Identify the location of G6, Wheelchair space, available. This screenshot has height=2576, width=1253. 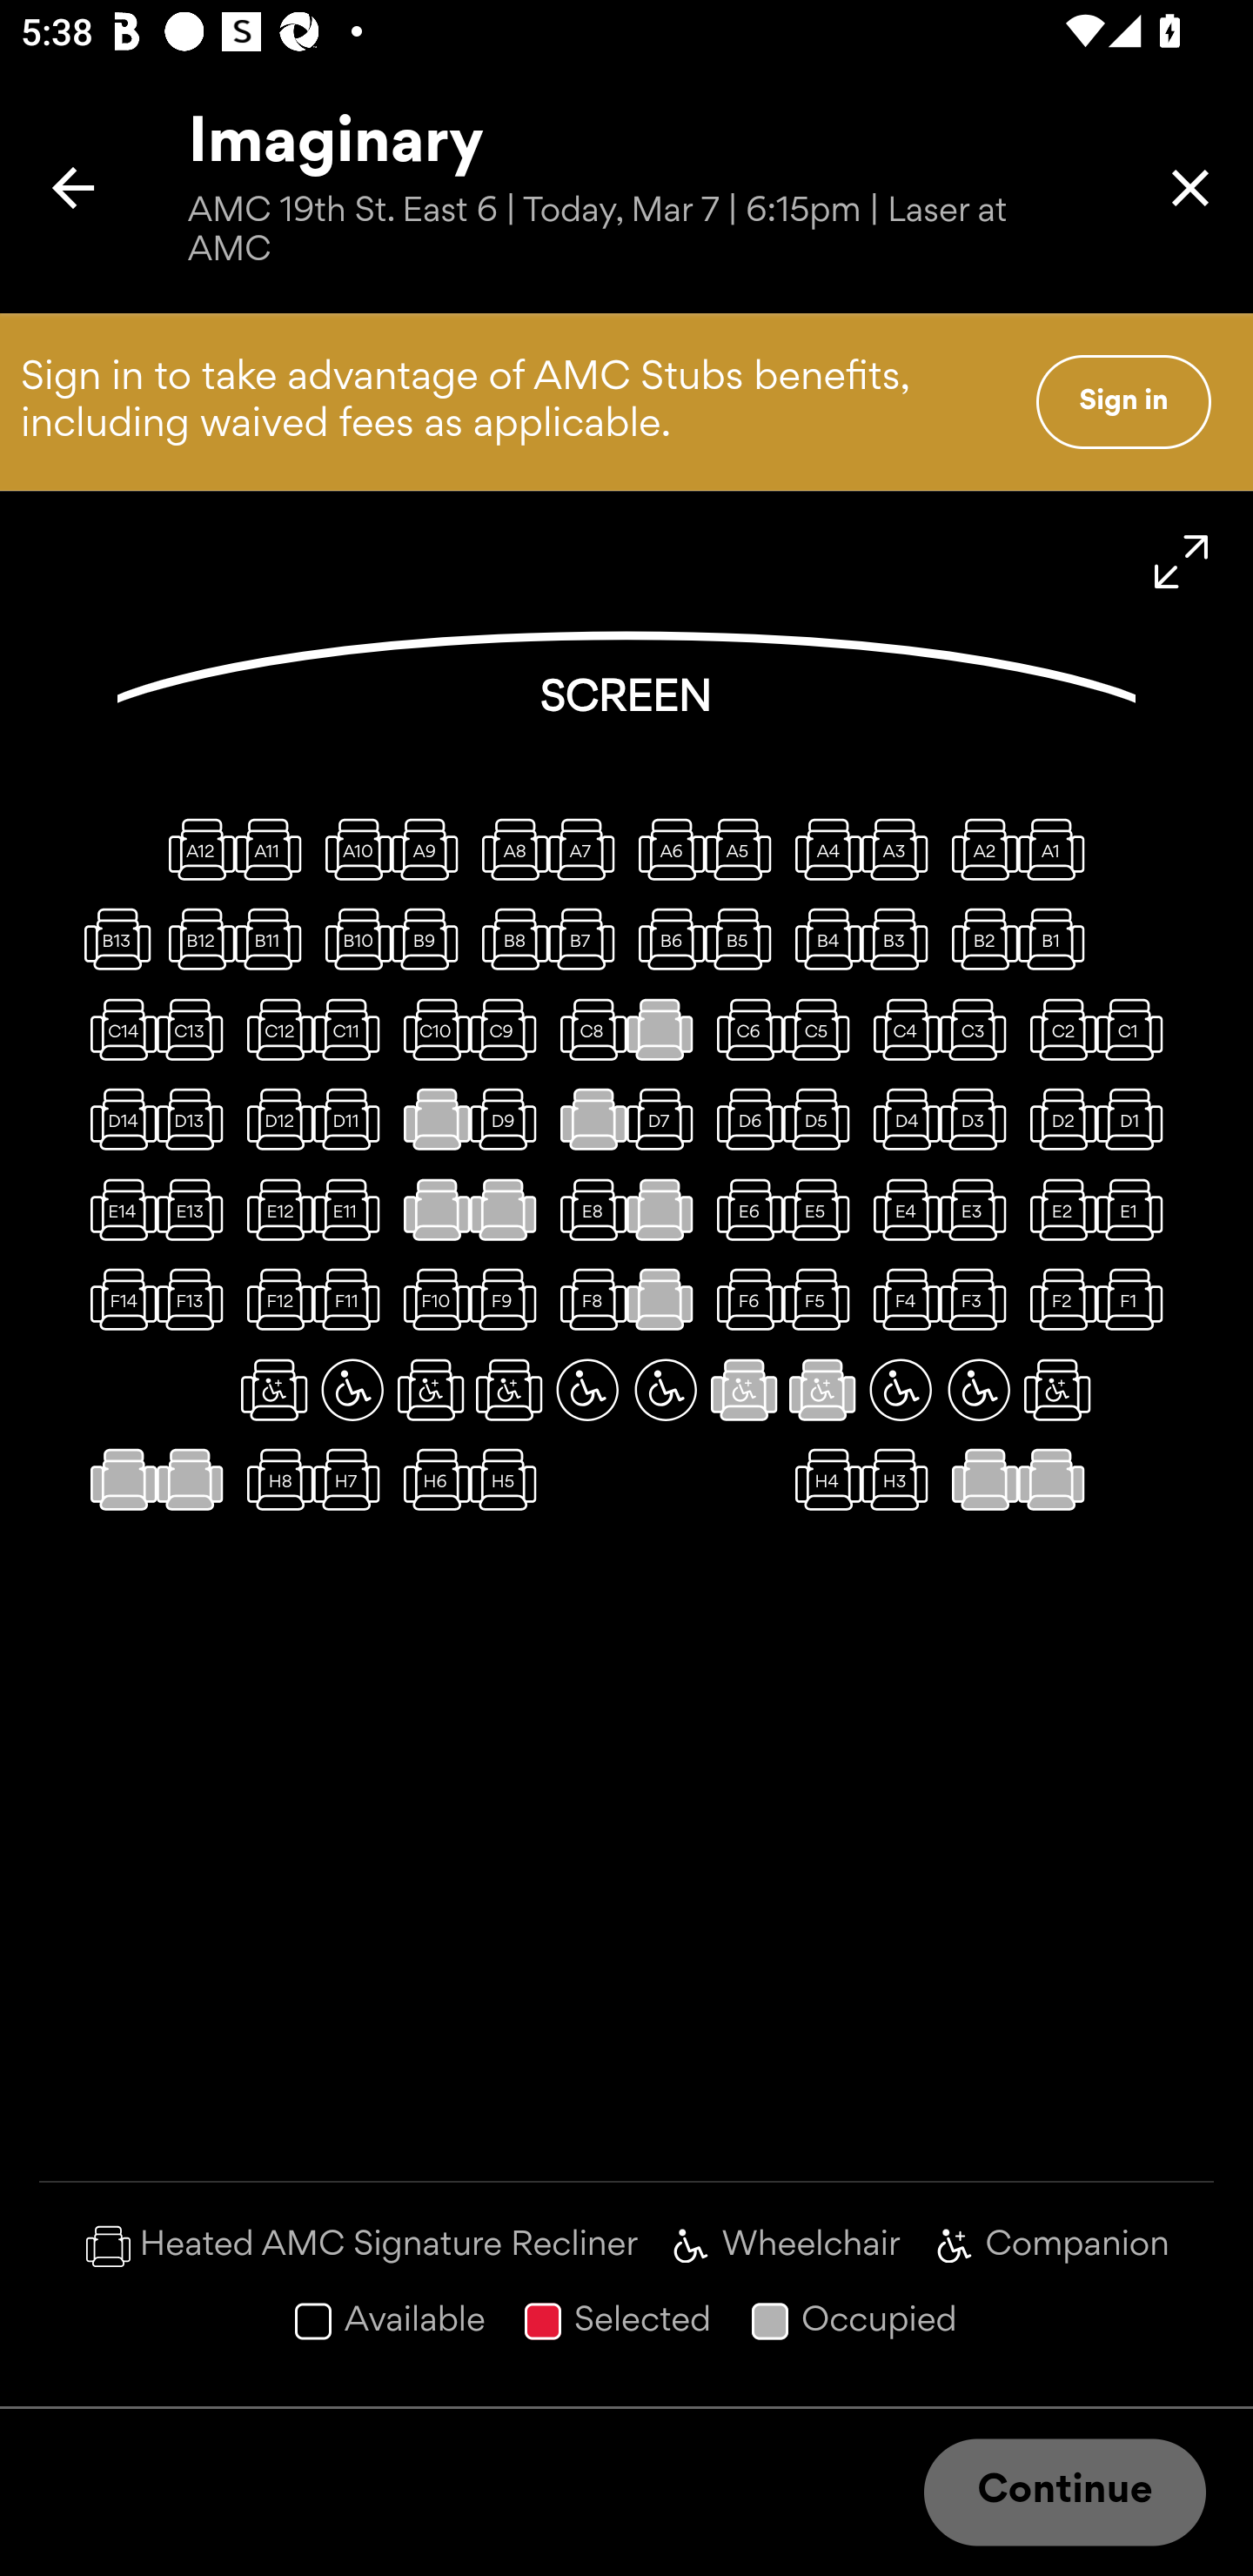
(665, 1389).